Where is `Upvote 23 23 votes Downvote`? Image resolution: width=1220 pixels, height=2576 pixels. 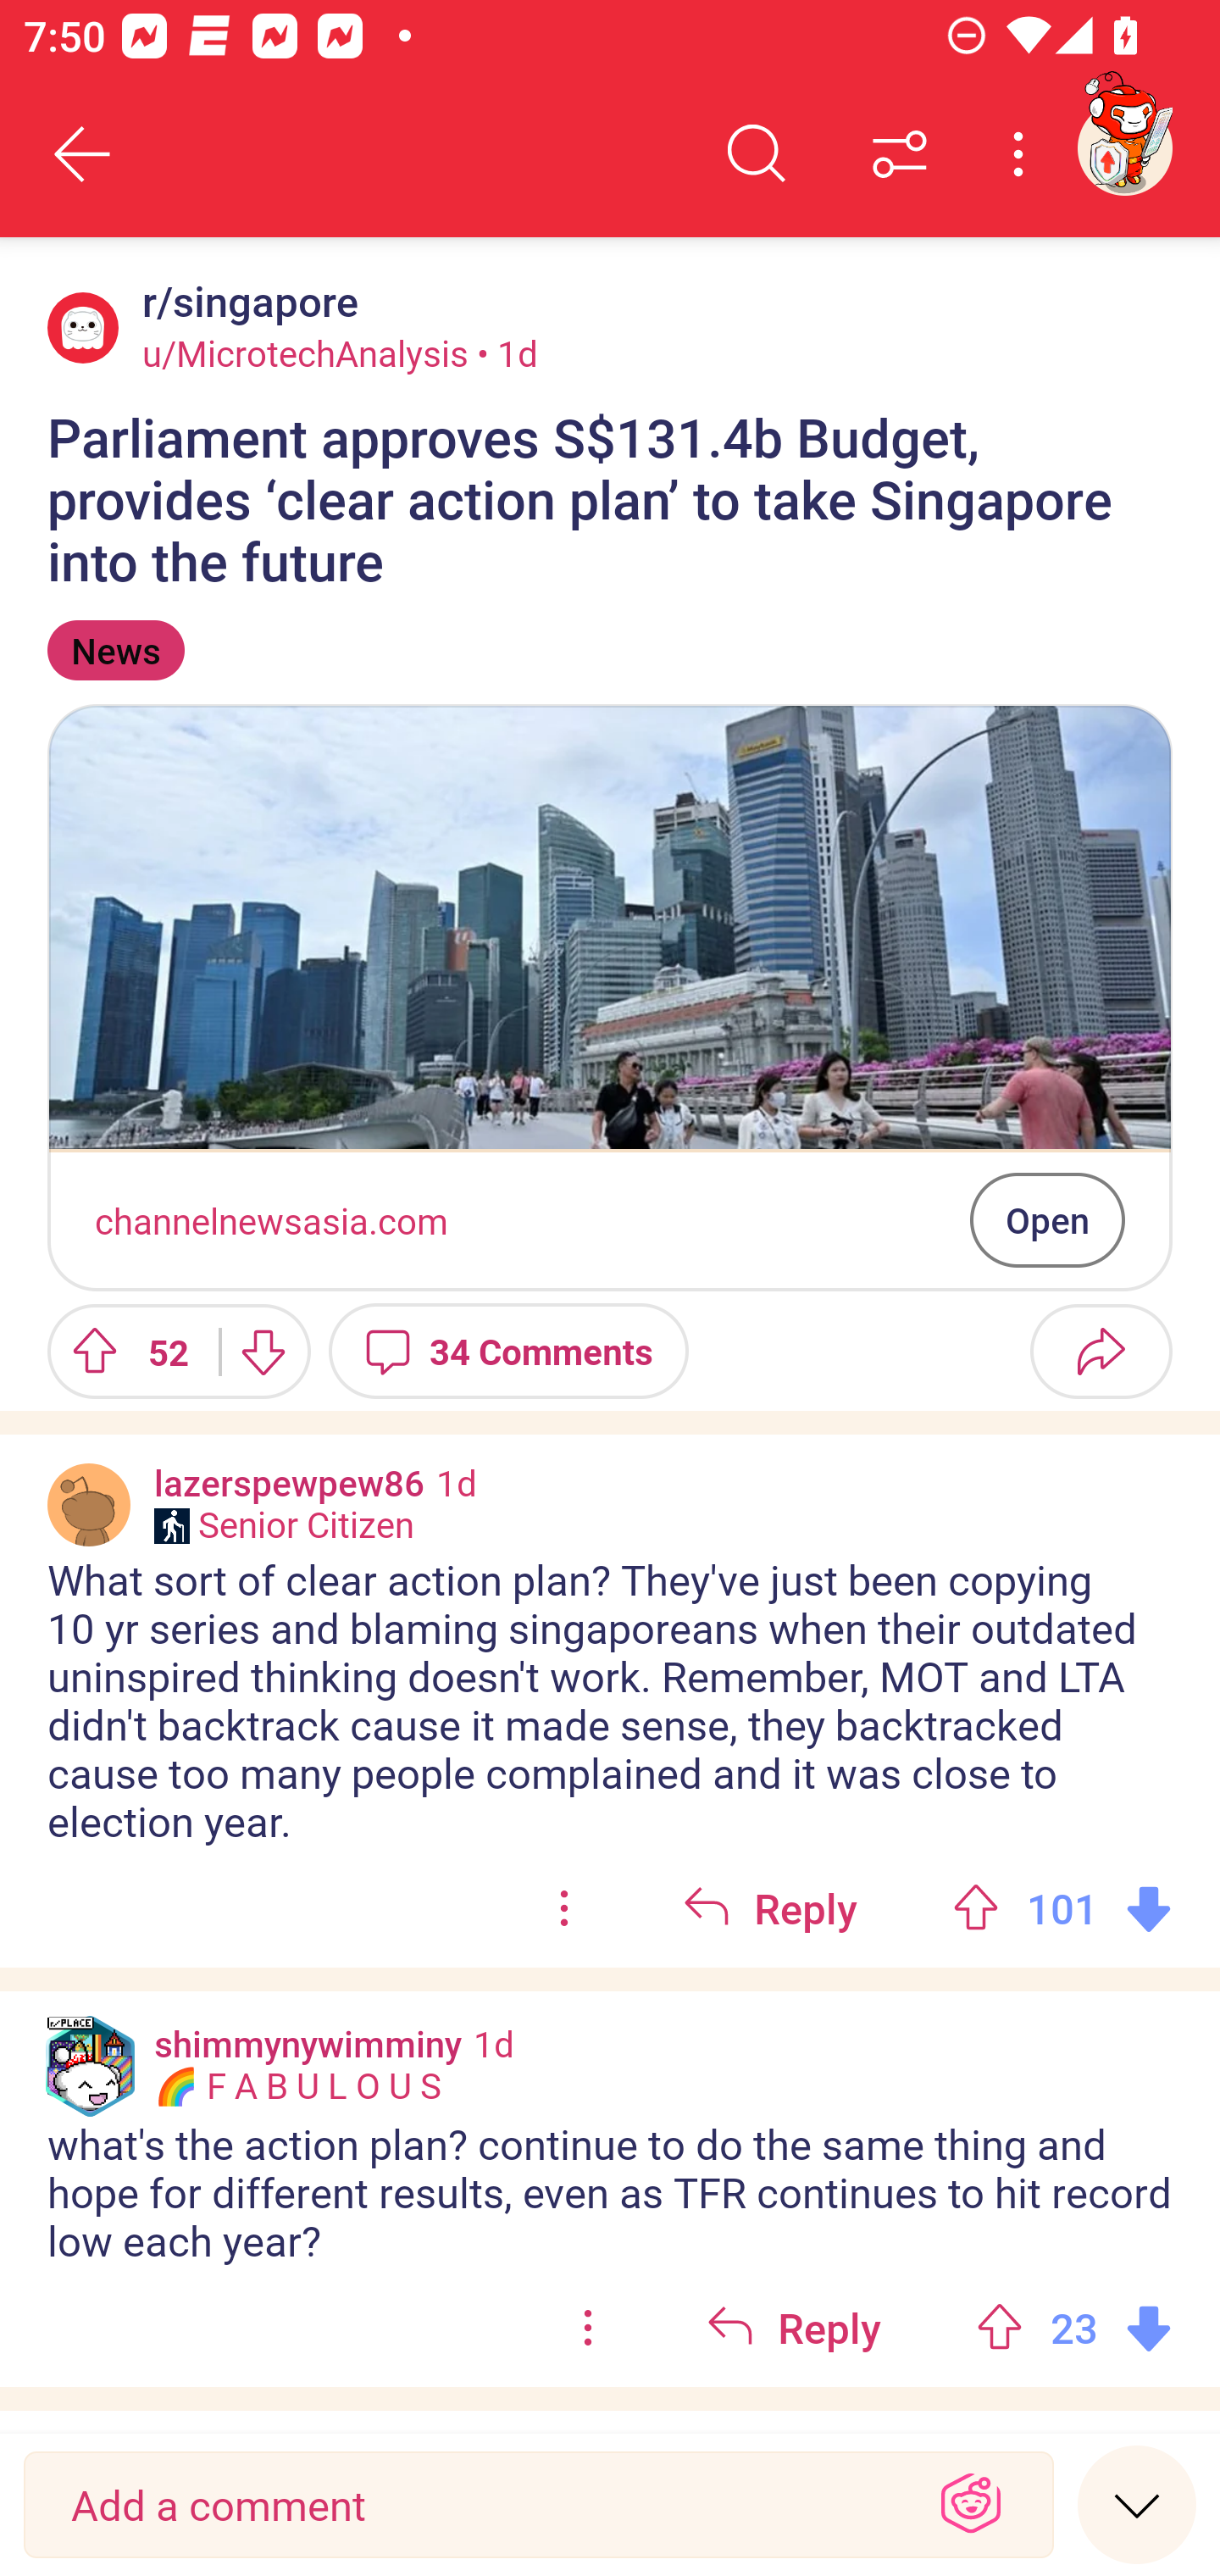 Upvote 23 23 votes Downvote is located at coordinates (1074, 2329).